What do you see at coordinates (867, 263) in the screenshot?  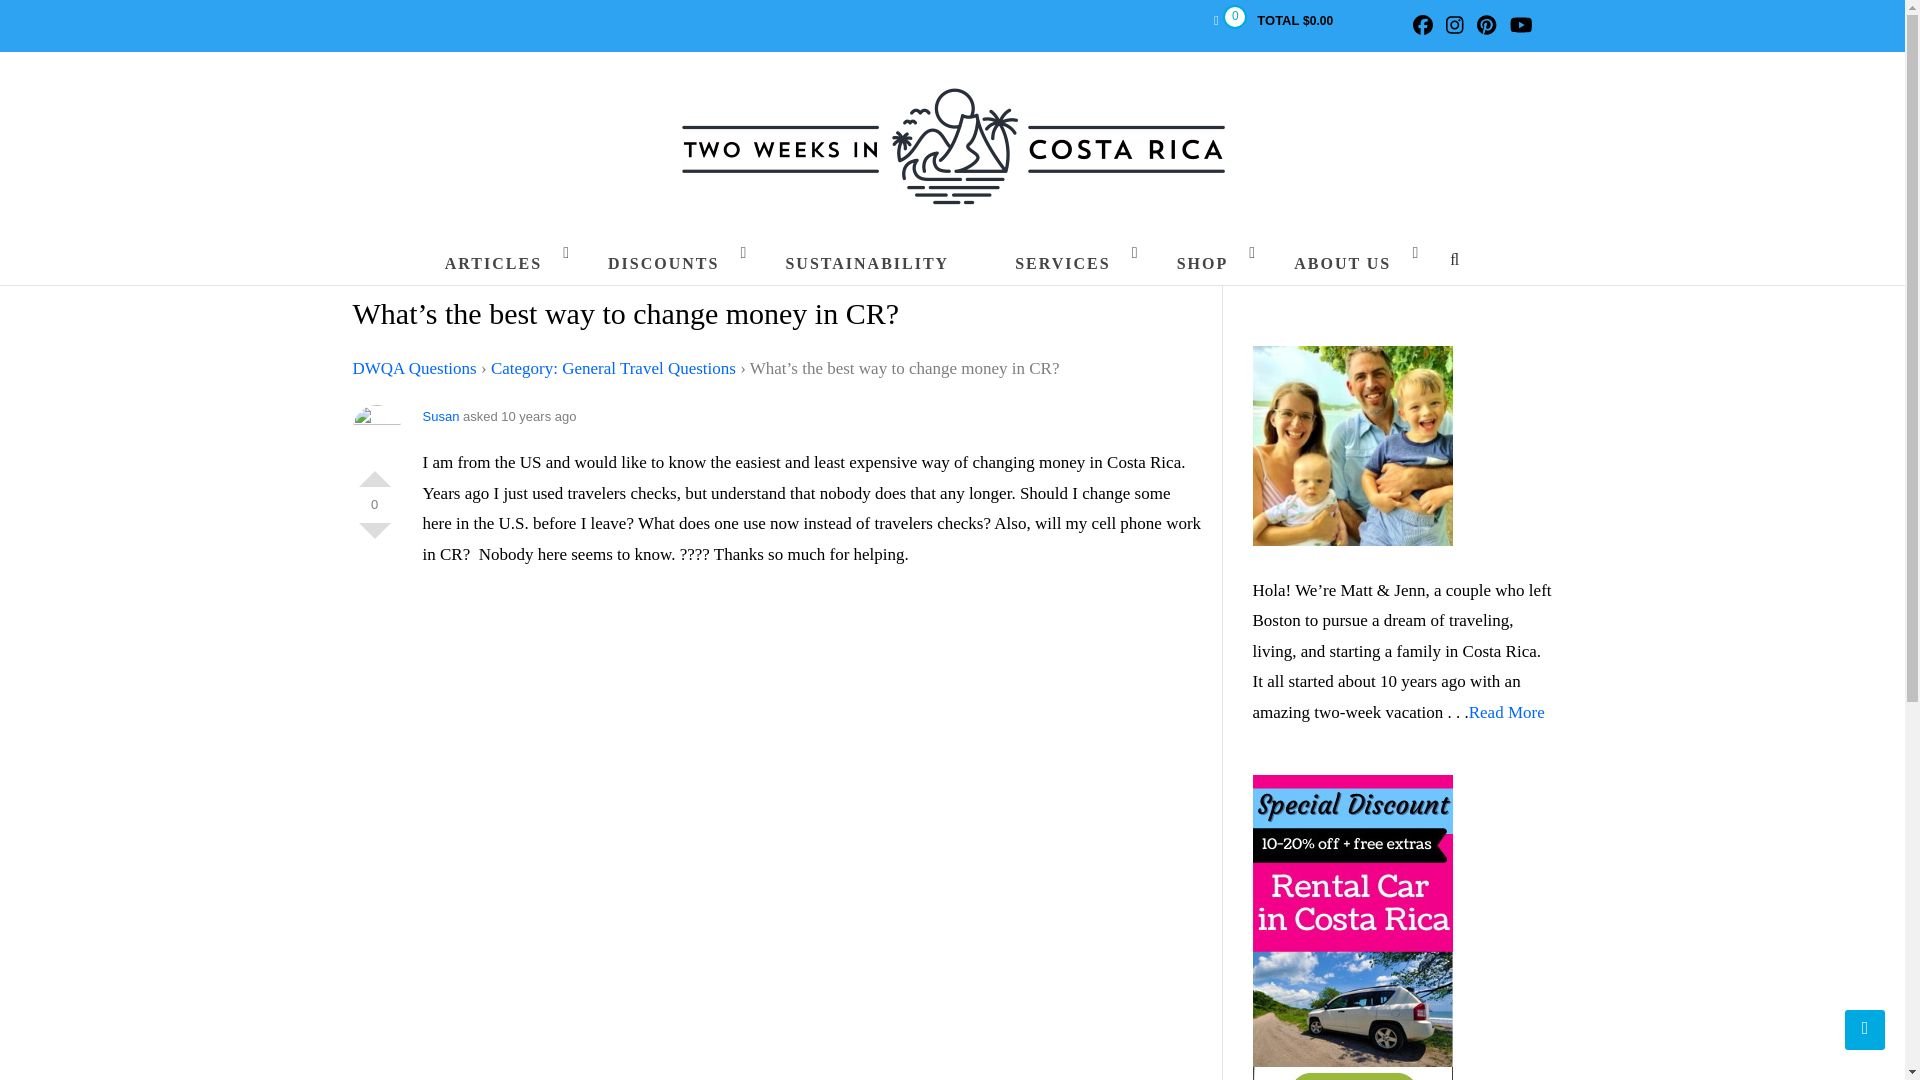 I see `SUSTAINABILITY` at bounding box center [867, 263].